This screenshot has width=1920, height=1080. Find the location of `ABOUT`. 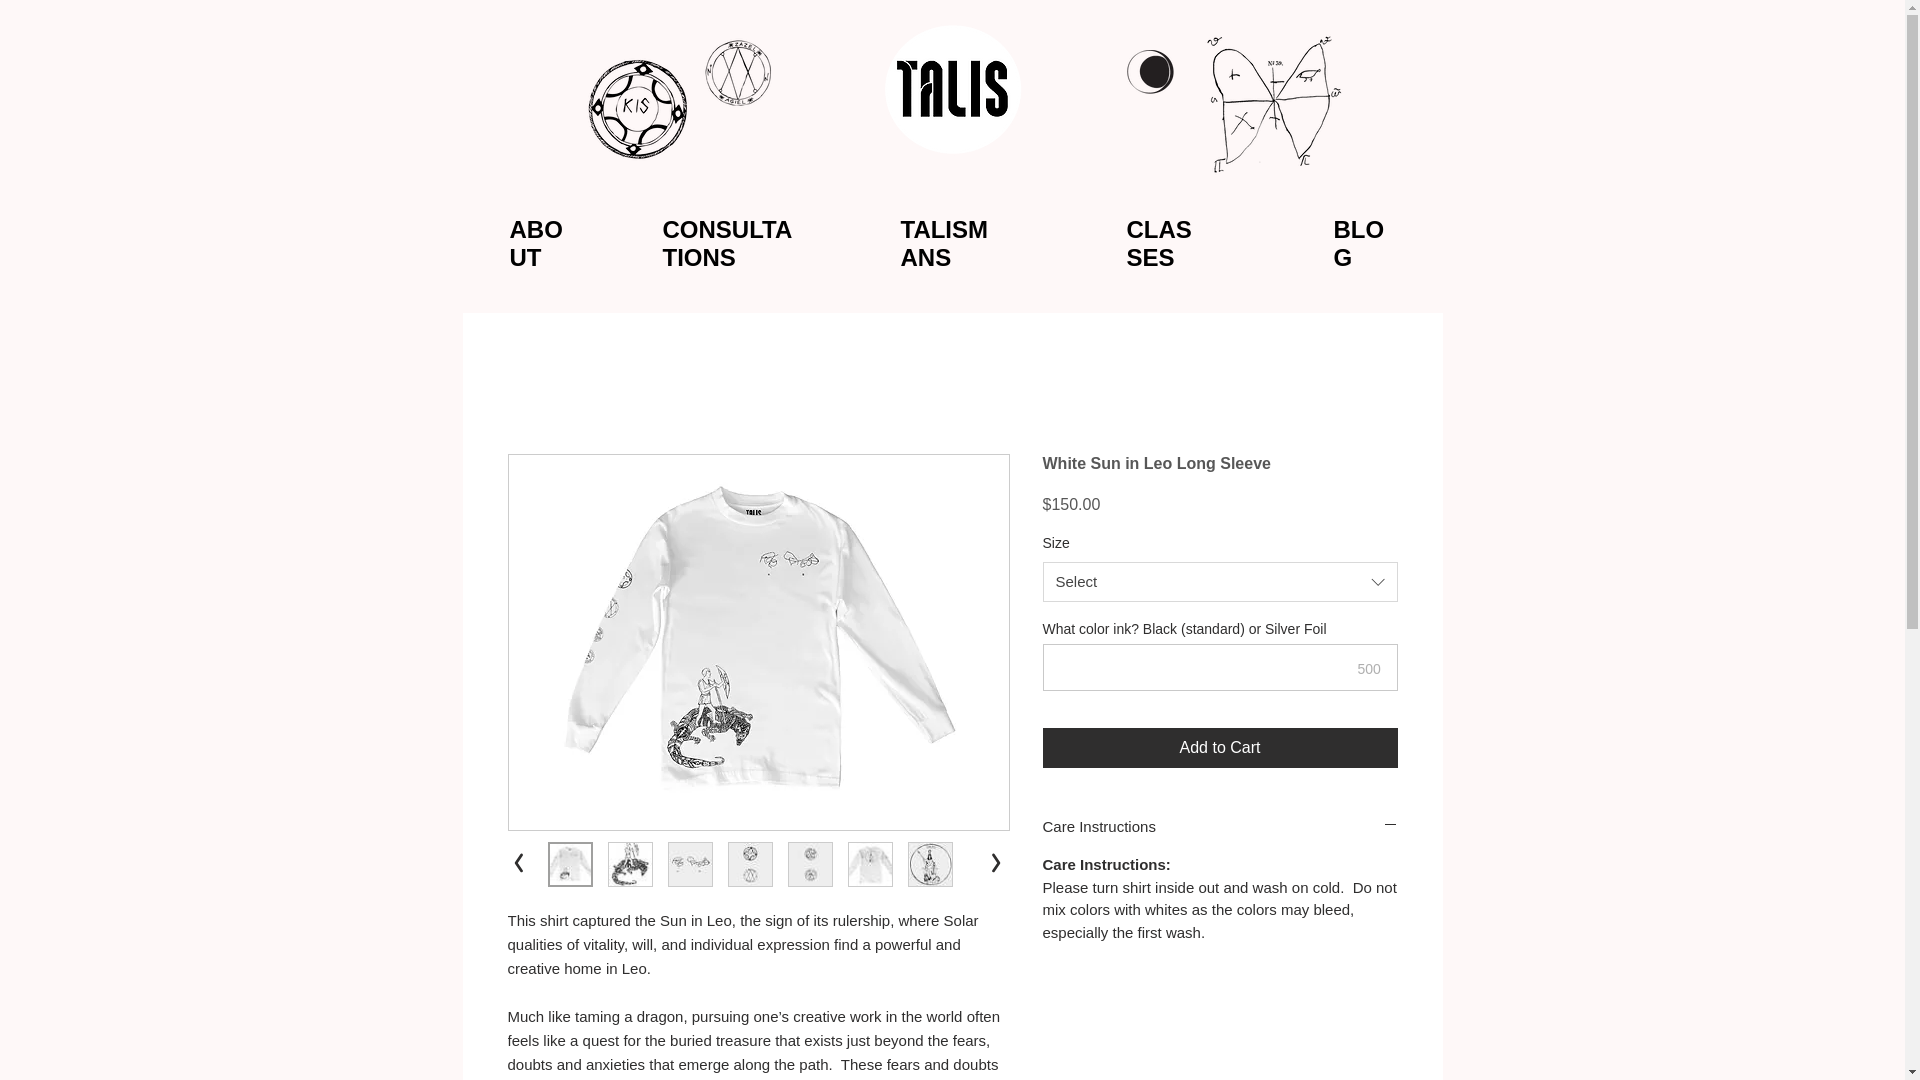

ABOUT is located at coordinates (536, 244).